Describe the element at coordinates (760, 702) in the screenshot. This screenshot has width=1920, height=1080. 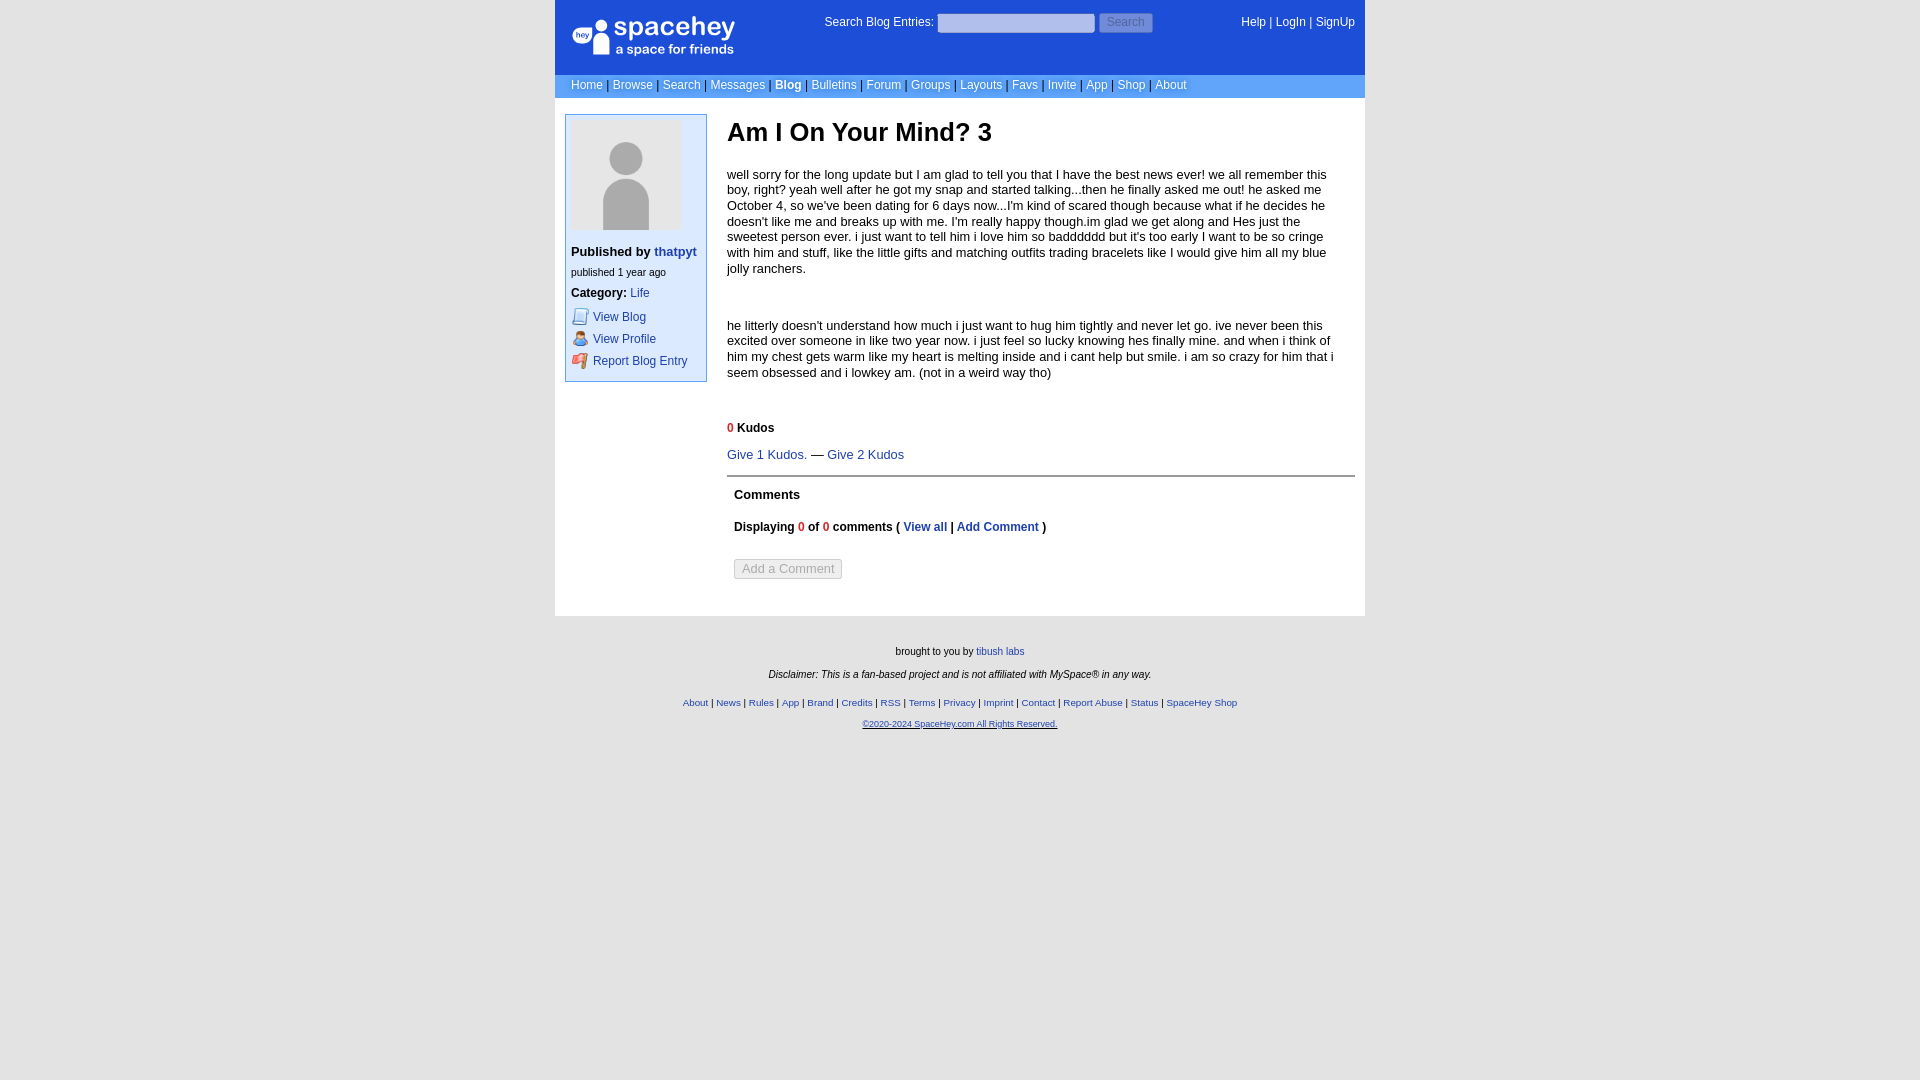
I see `Rules` at that location.